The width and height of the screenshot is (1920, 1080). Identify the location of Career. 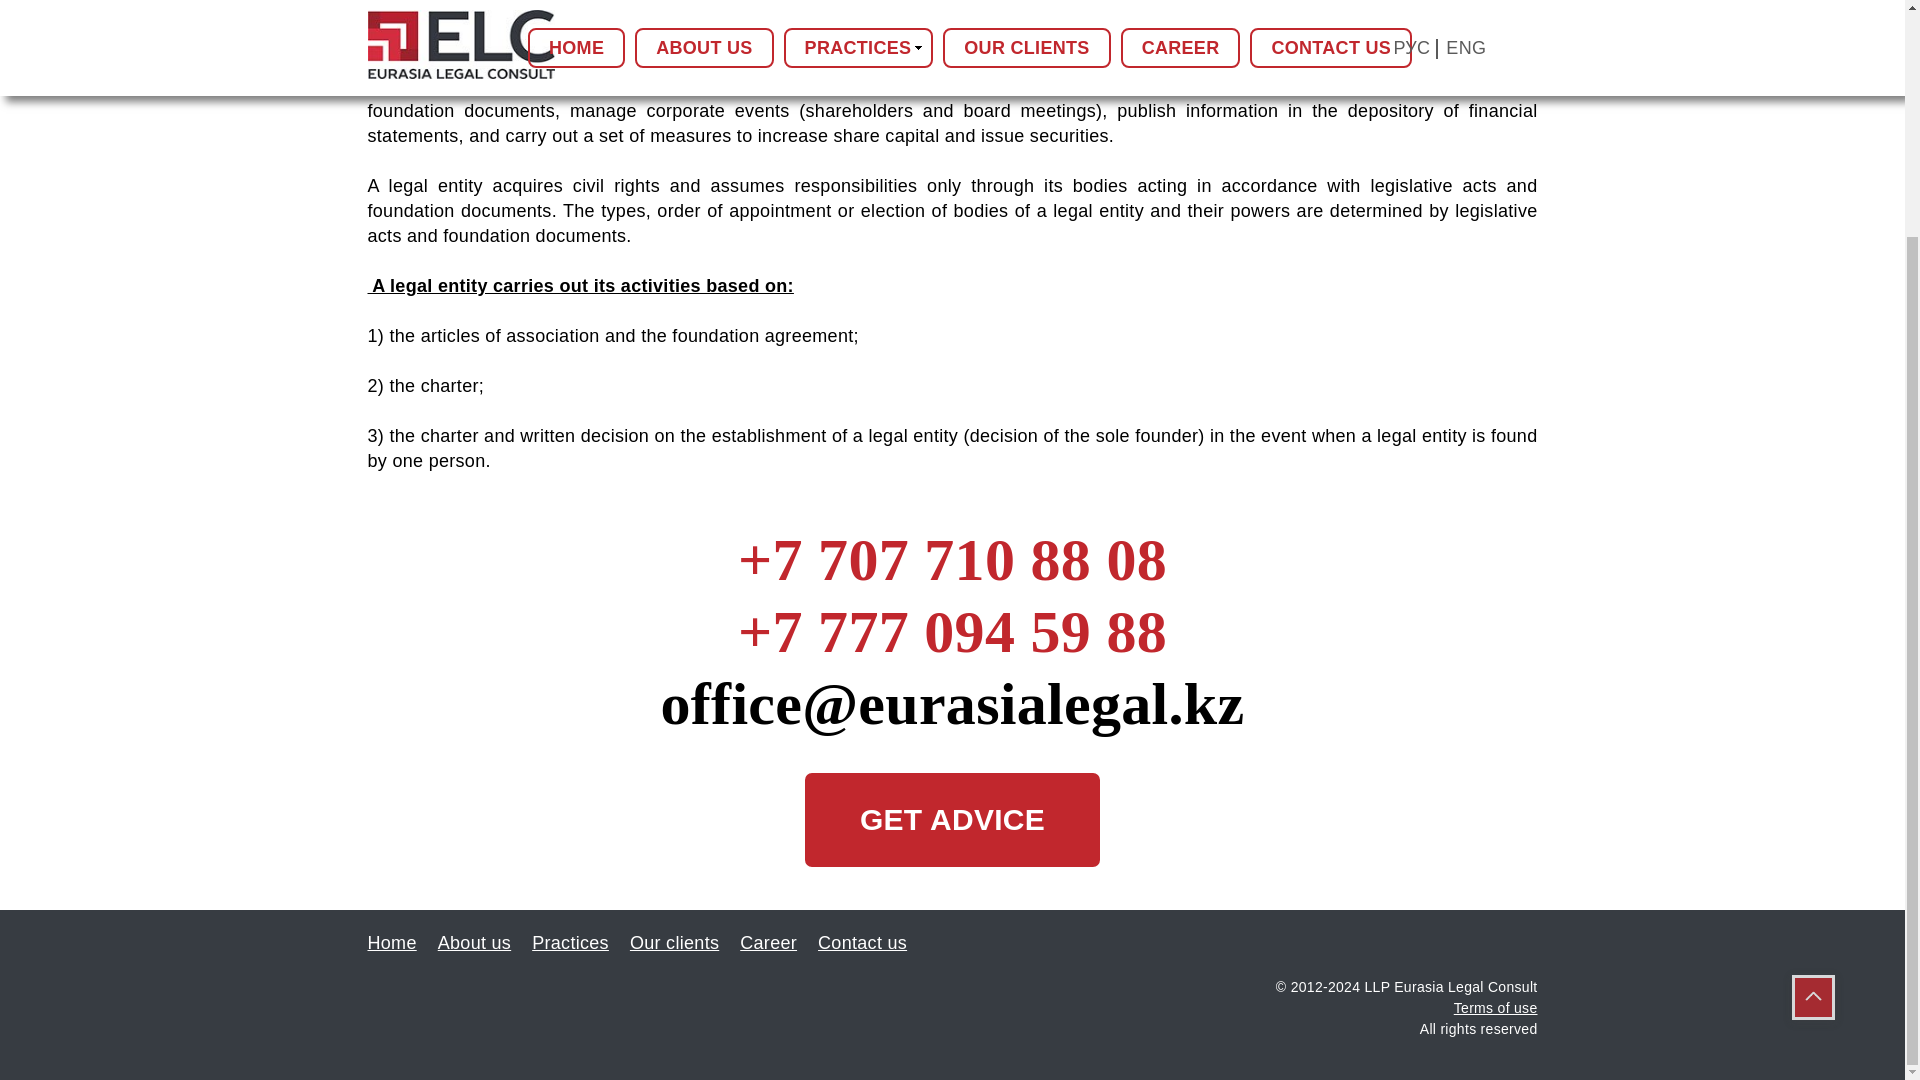
(776, 942).